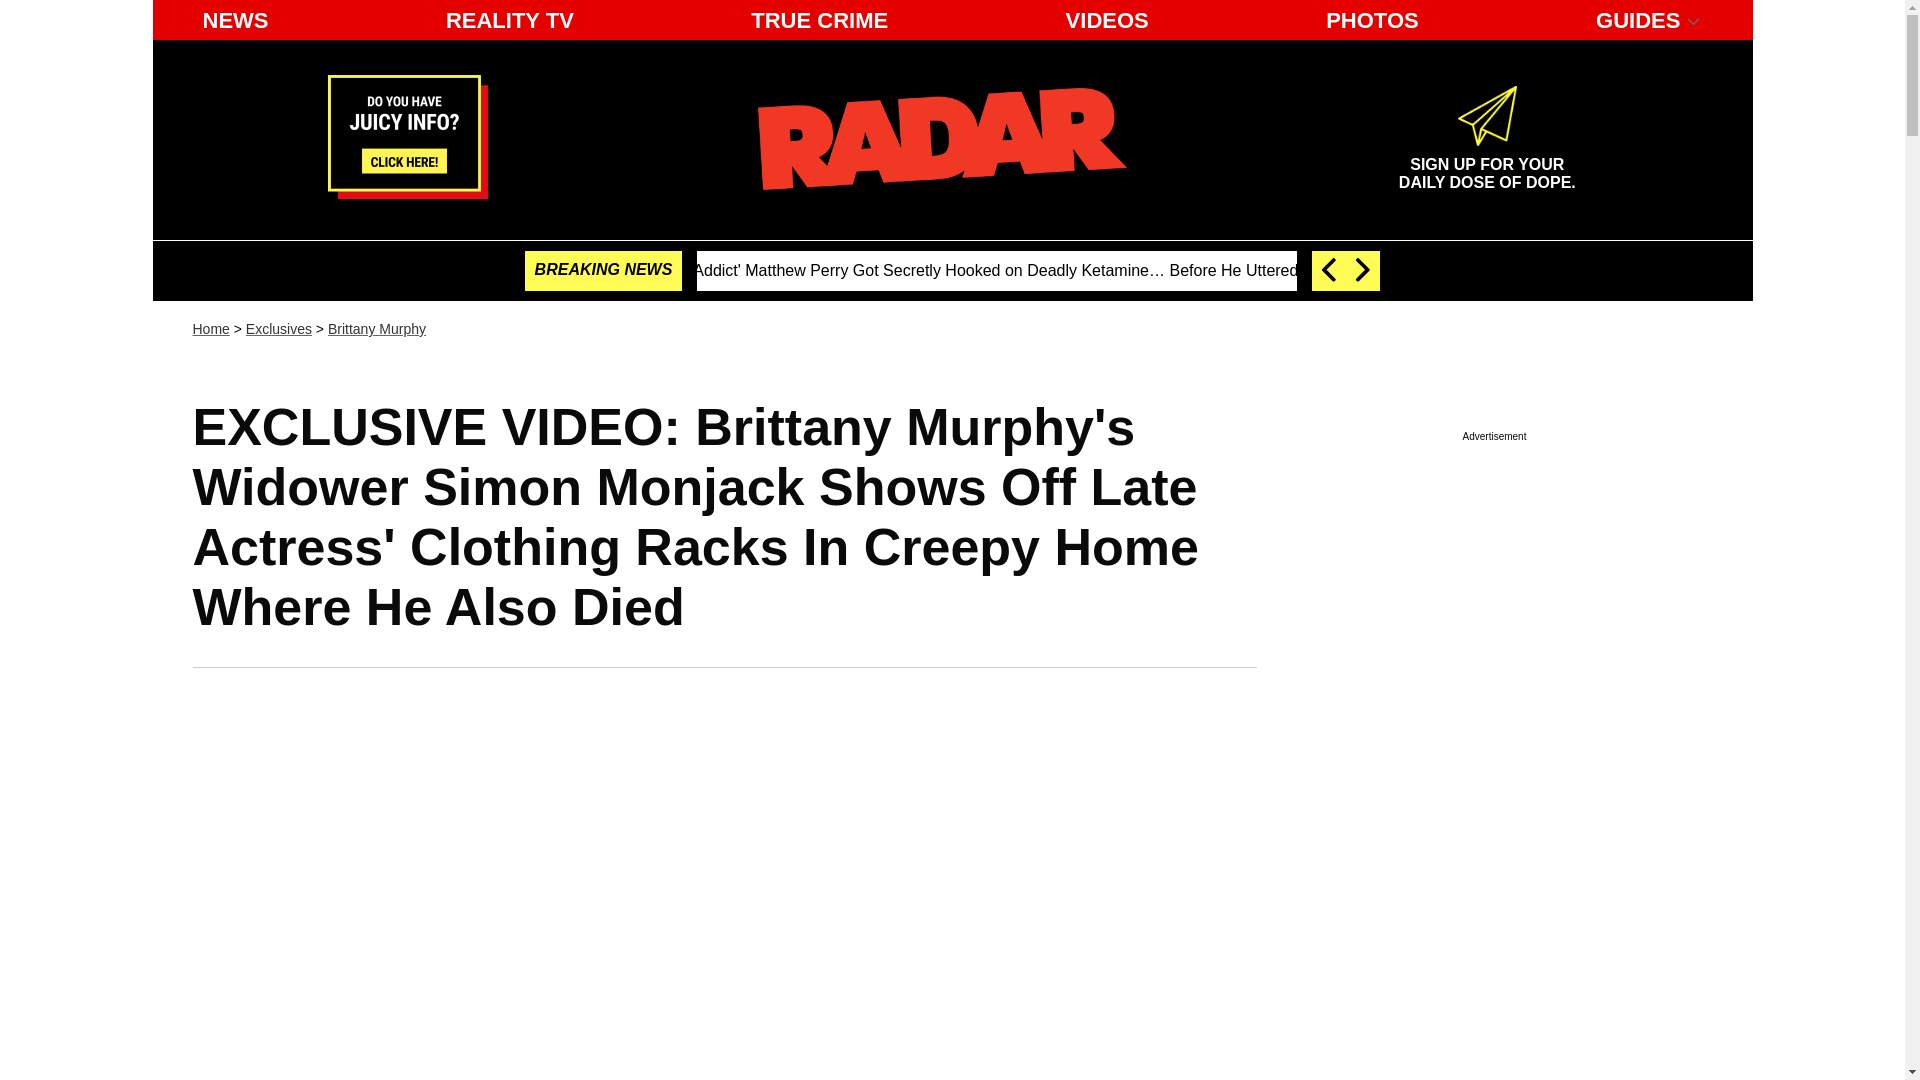 This screenshot has width=1920, height=1080. I want to click on Brittany Murphy, so click(1486, 165).